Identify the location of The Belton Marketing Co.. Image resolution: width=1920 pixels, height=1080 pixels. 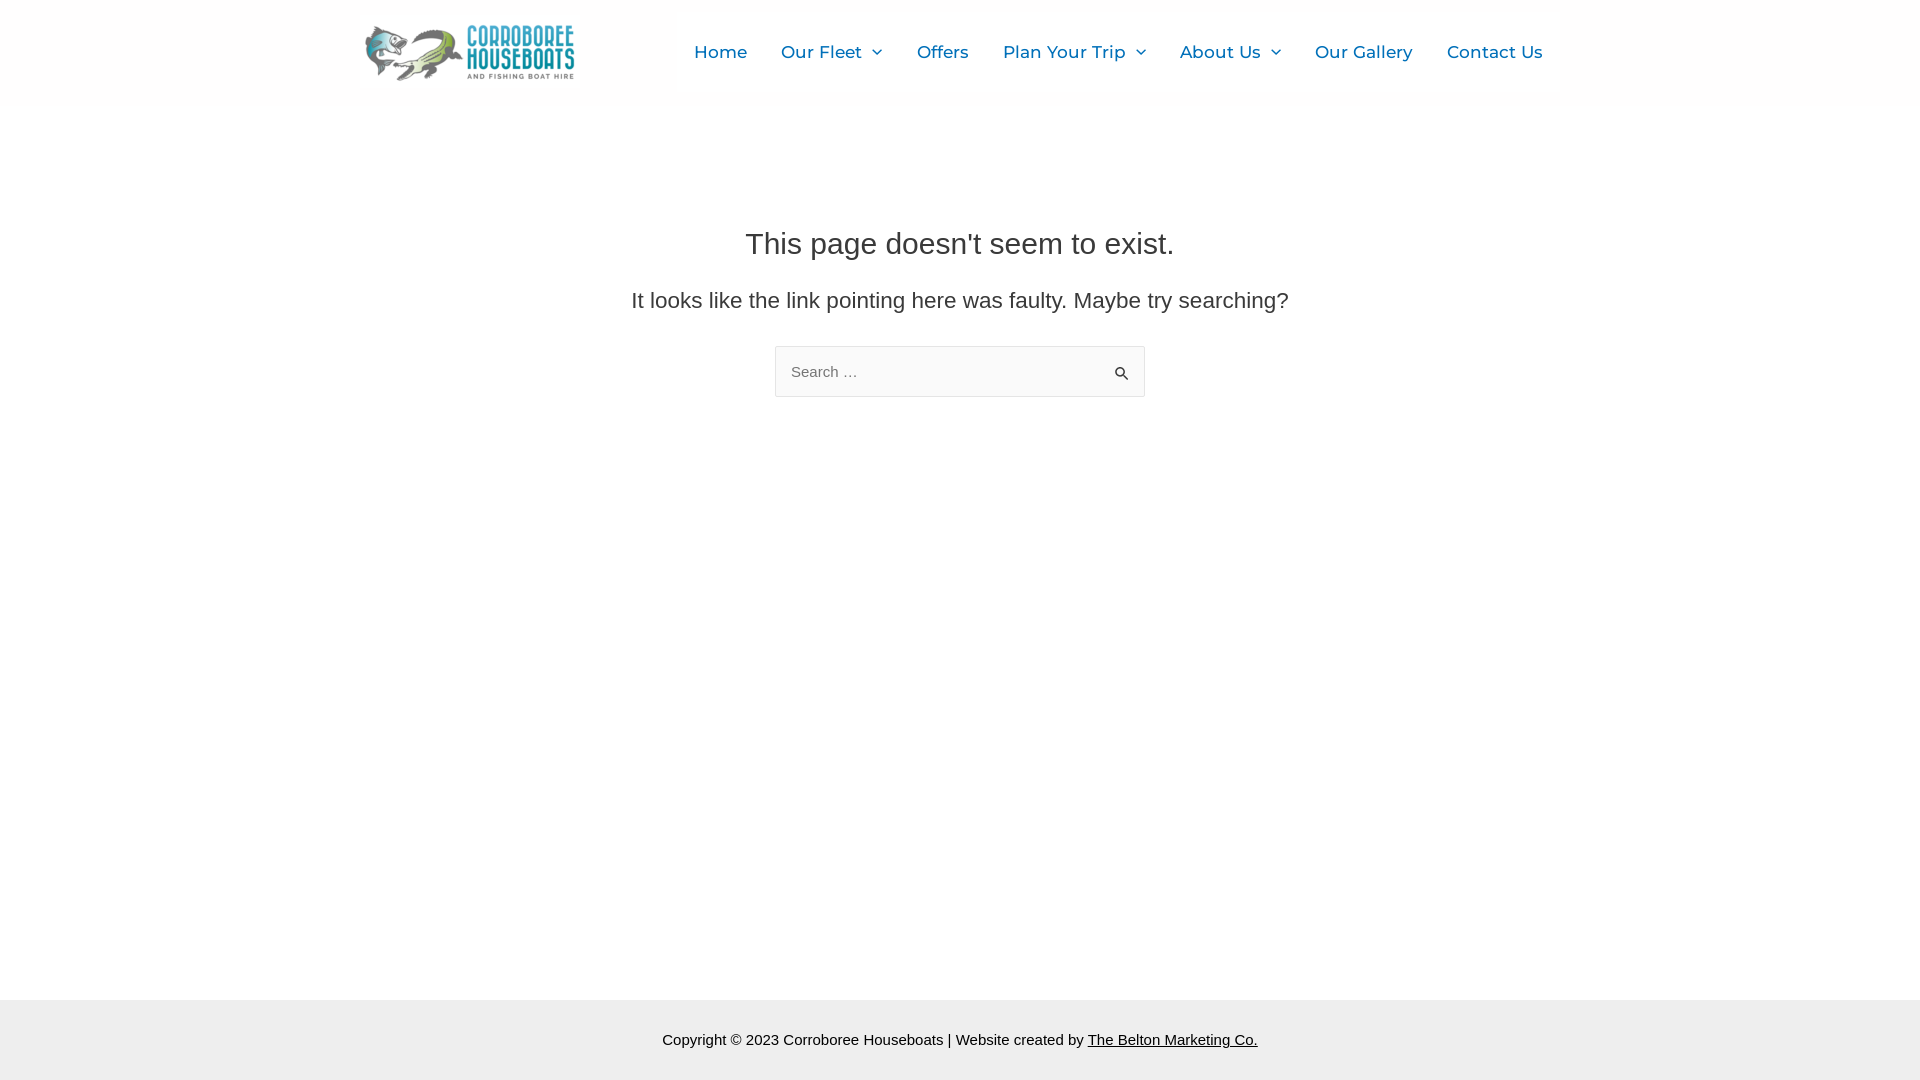
(1173, 1040).